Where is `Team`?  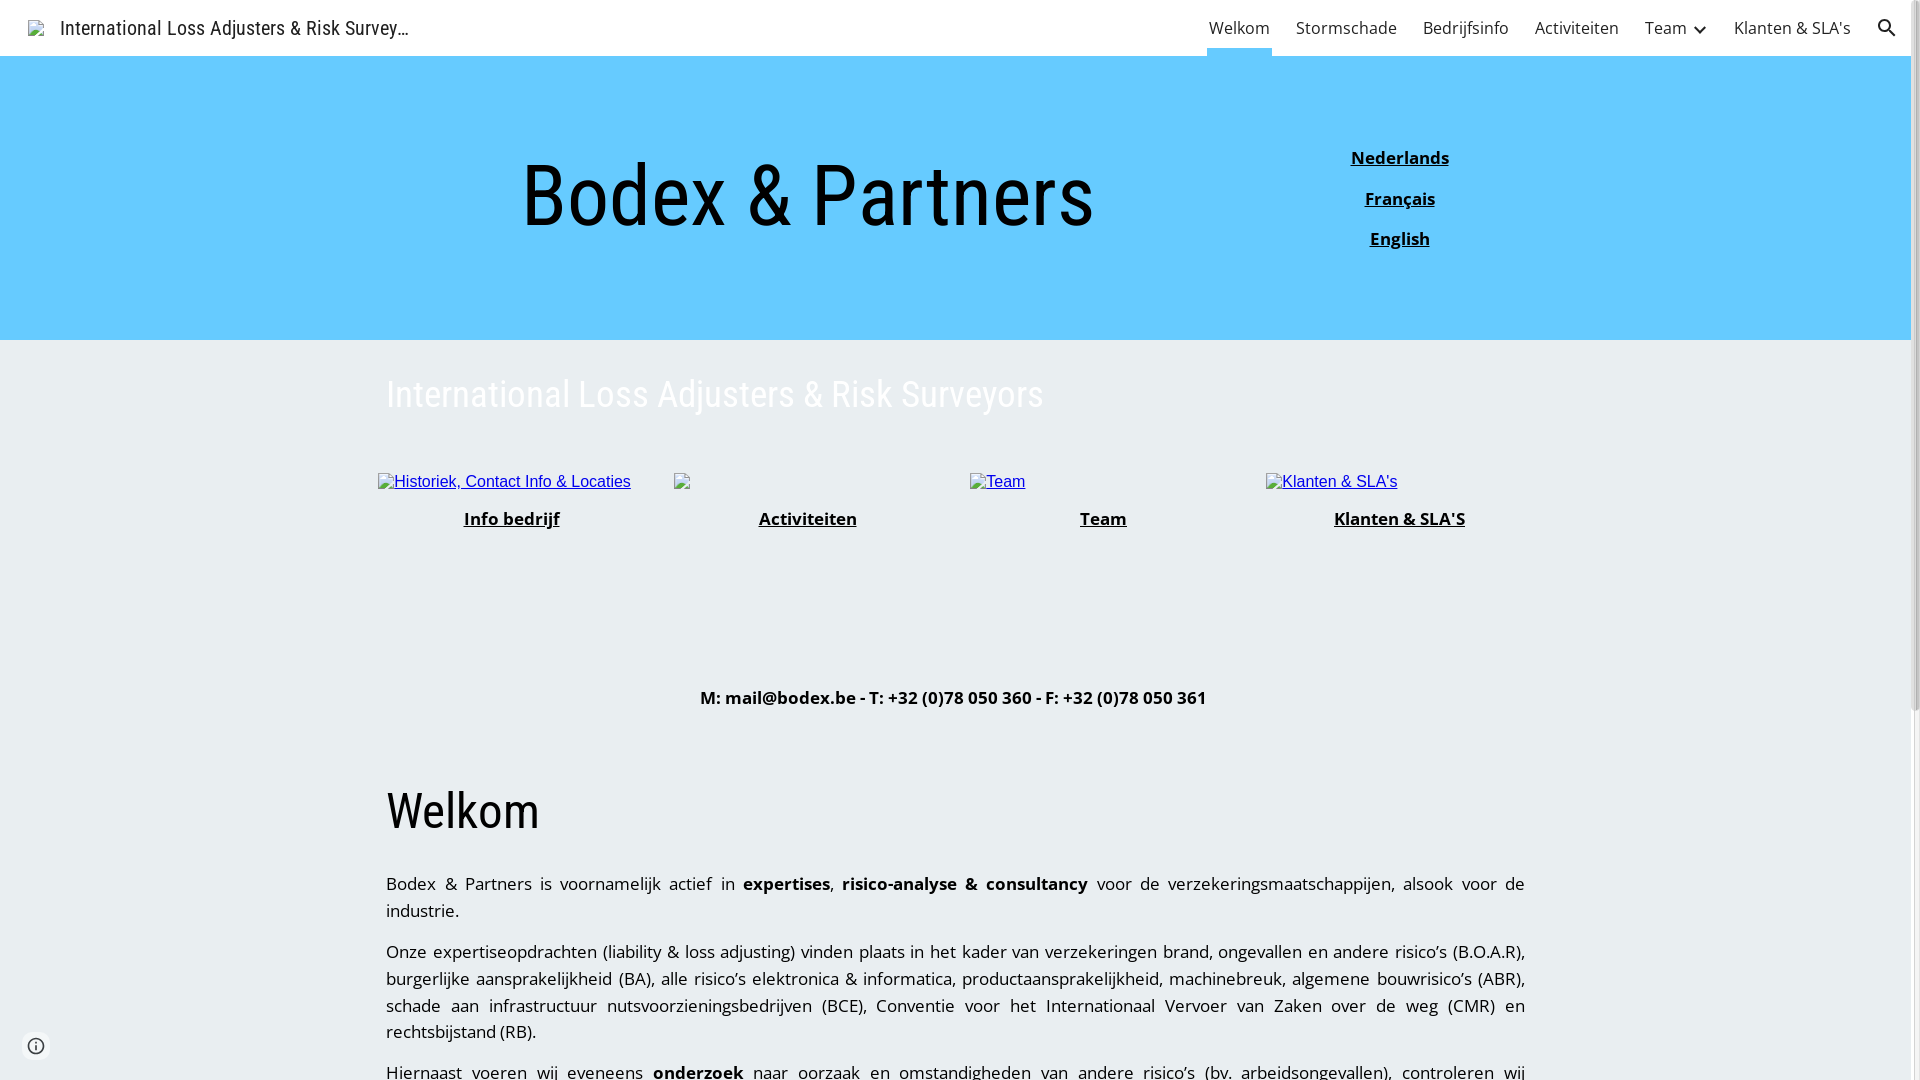
Team is located at coordinates (1666, 28).